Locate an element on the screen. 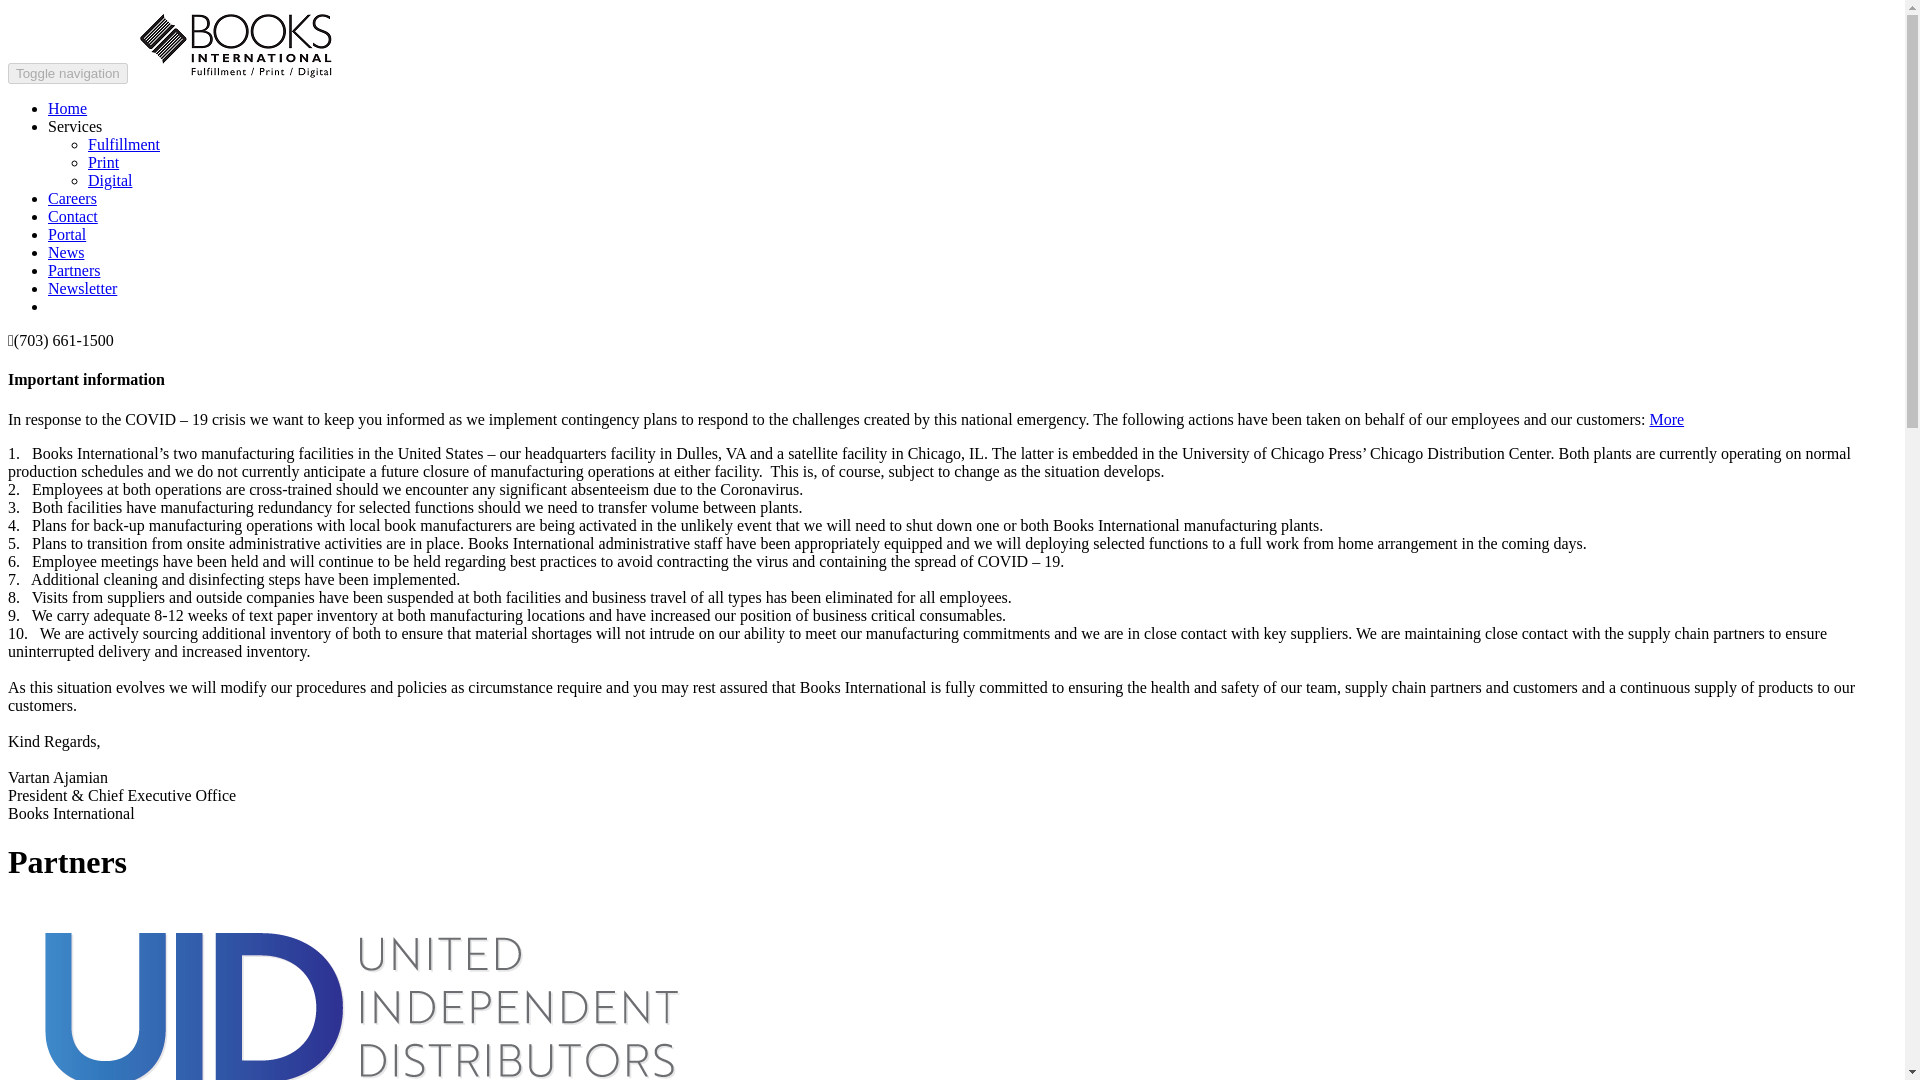 This screenshot has width=1920, height=1080. Digital is located at coordinates (110, 180).